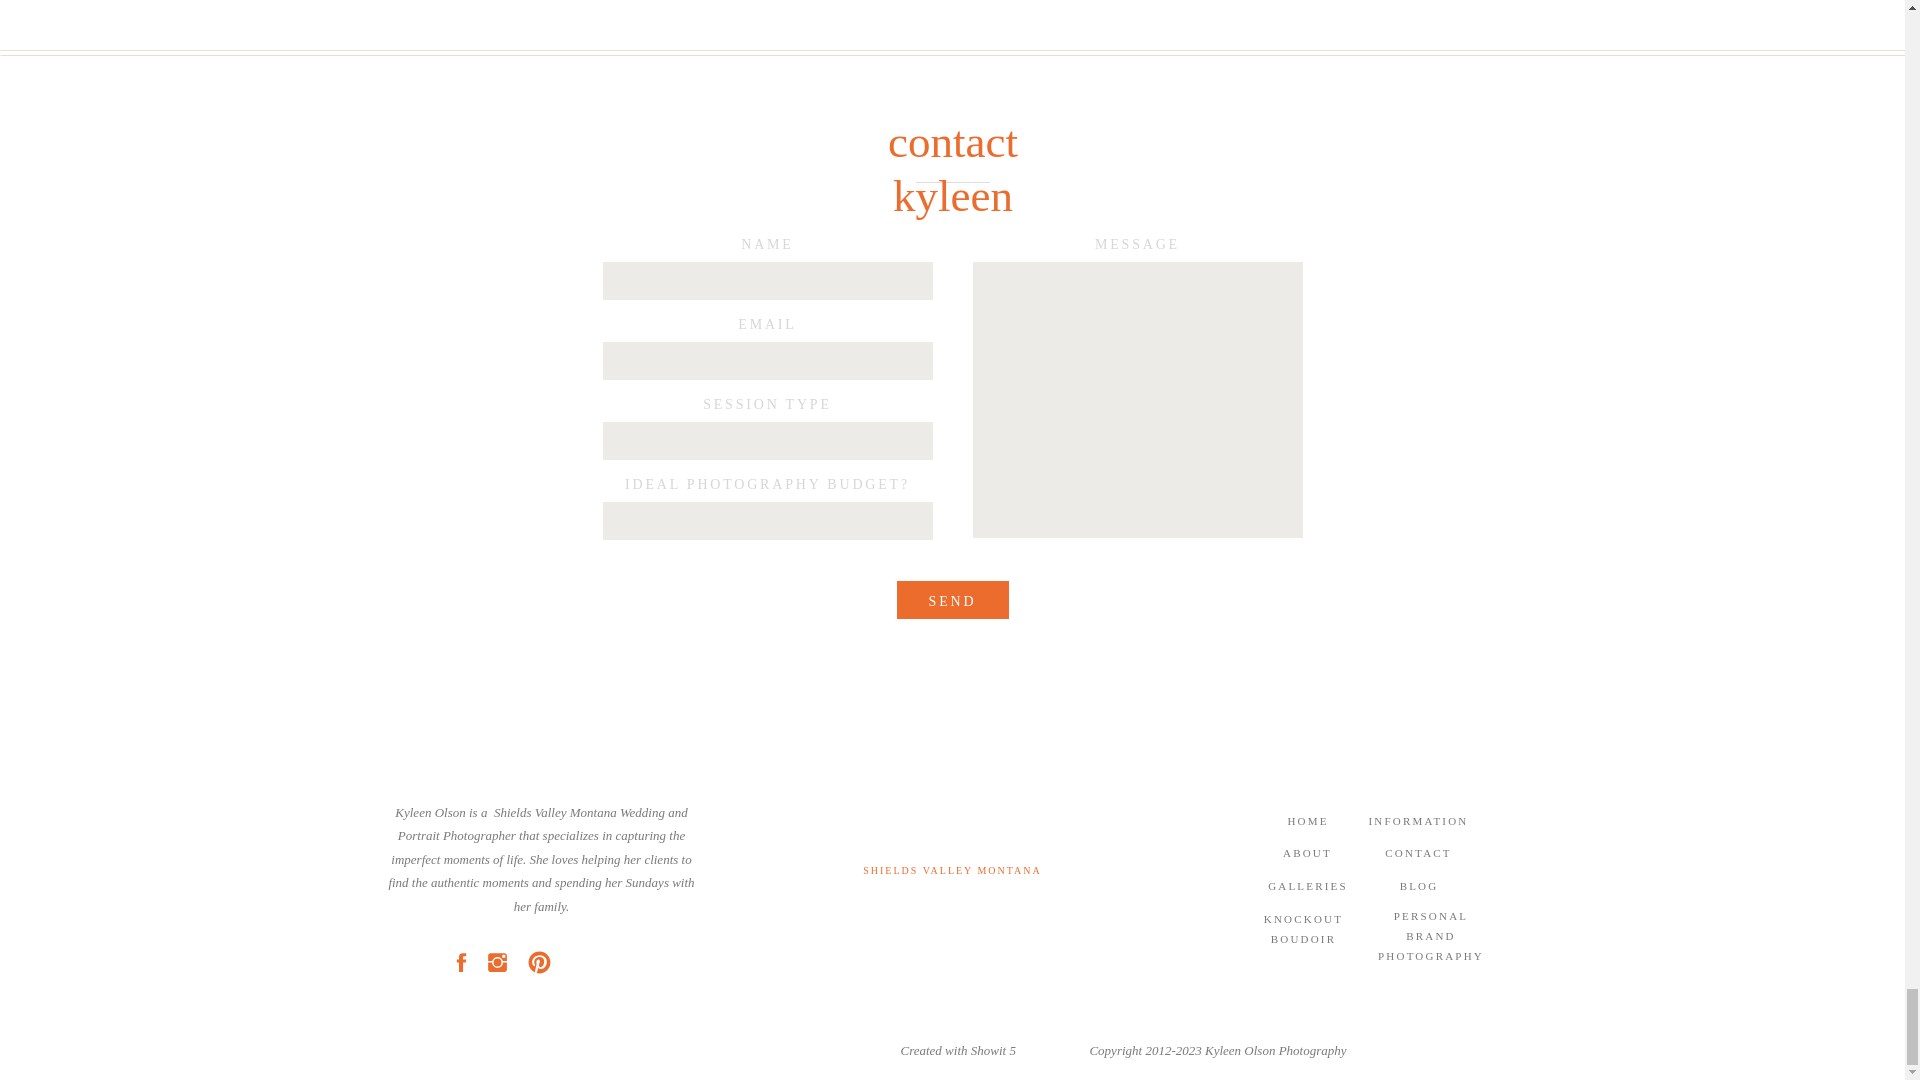 The height and width of the screenshot is (1080, 1920). Describe the element at coordinates (1308, 889) in the screenshot. I see `GALLERIES` at that location.